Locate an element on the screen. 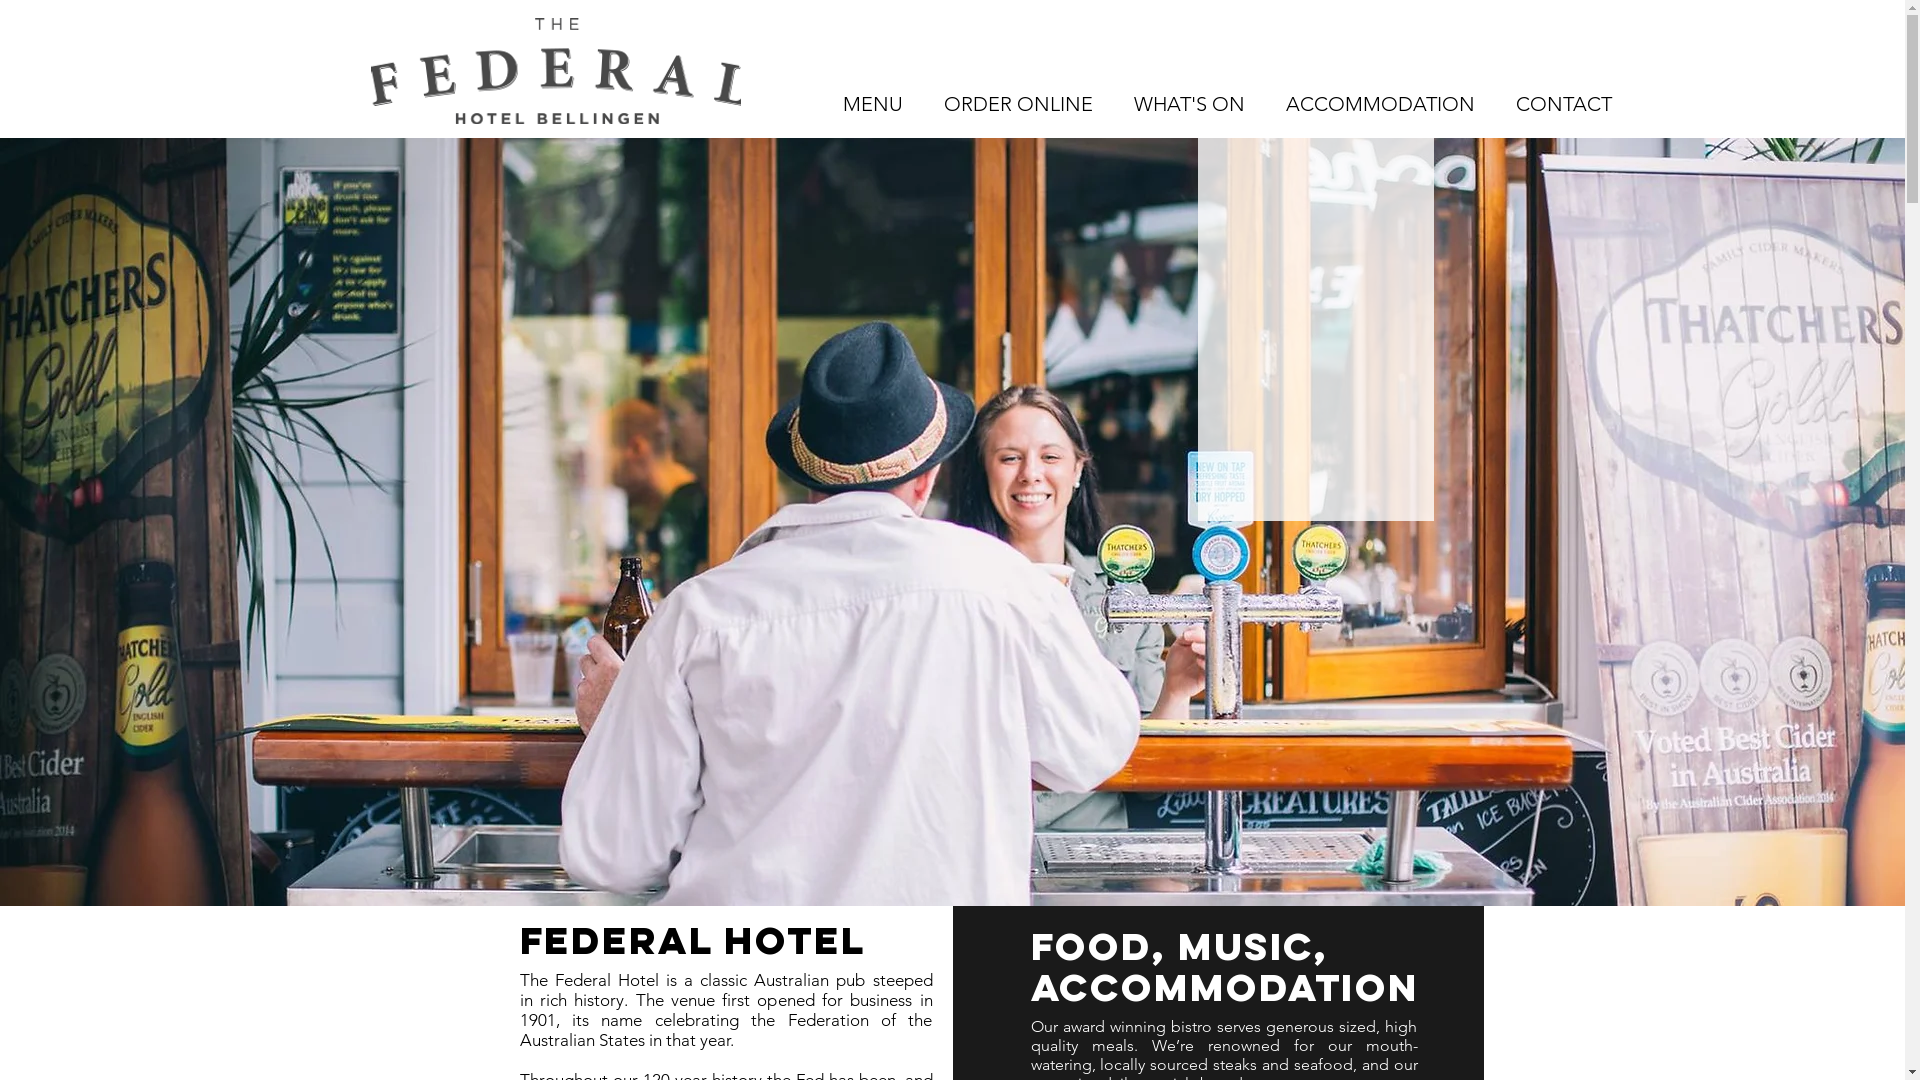  MENU is located at coordinates (872, 104).